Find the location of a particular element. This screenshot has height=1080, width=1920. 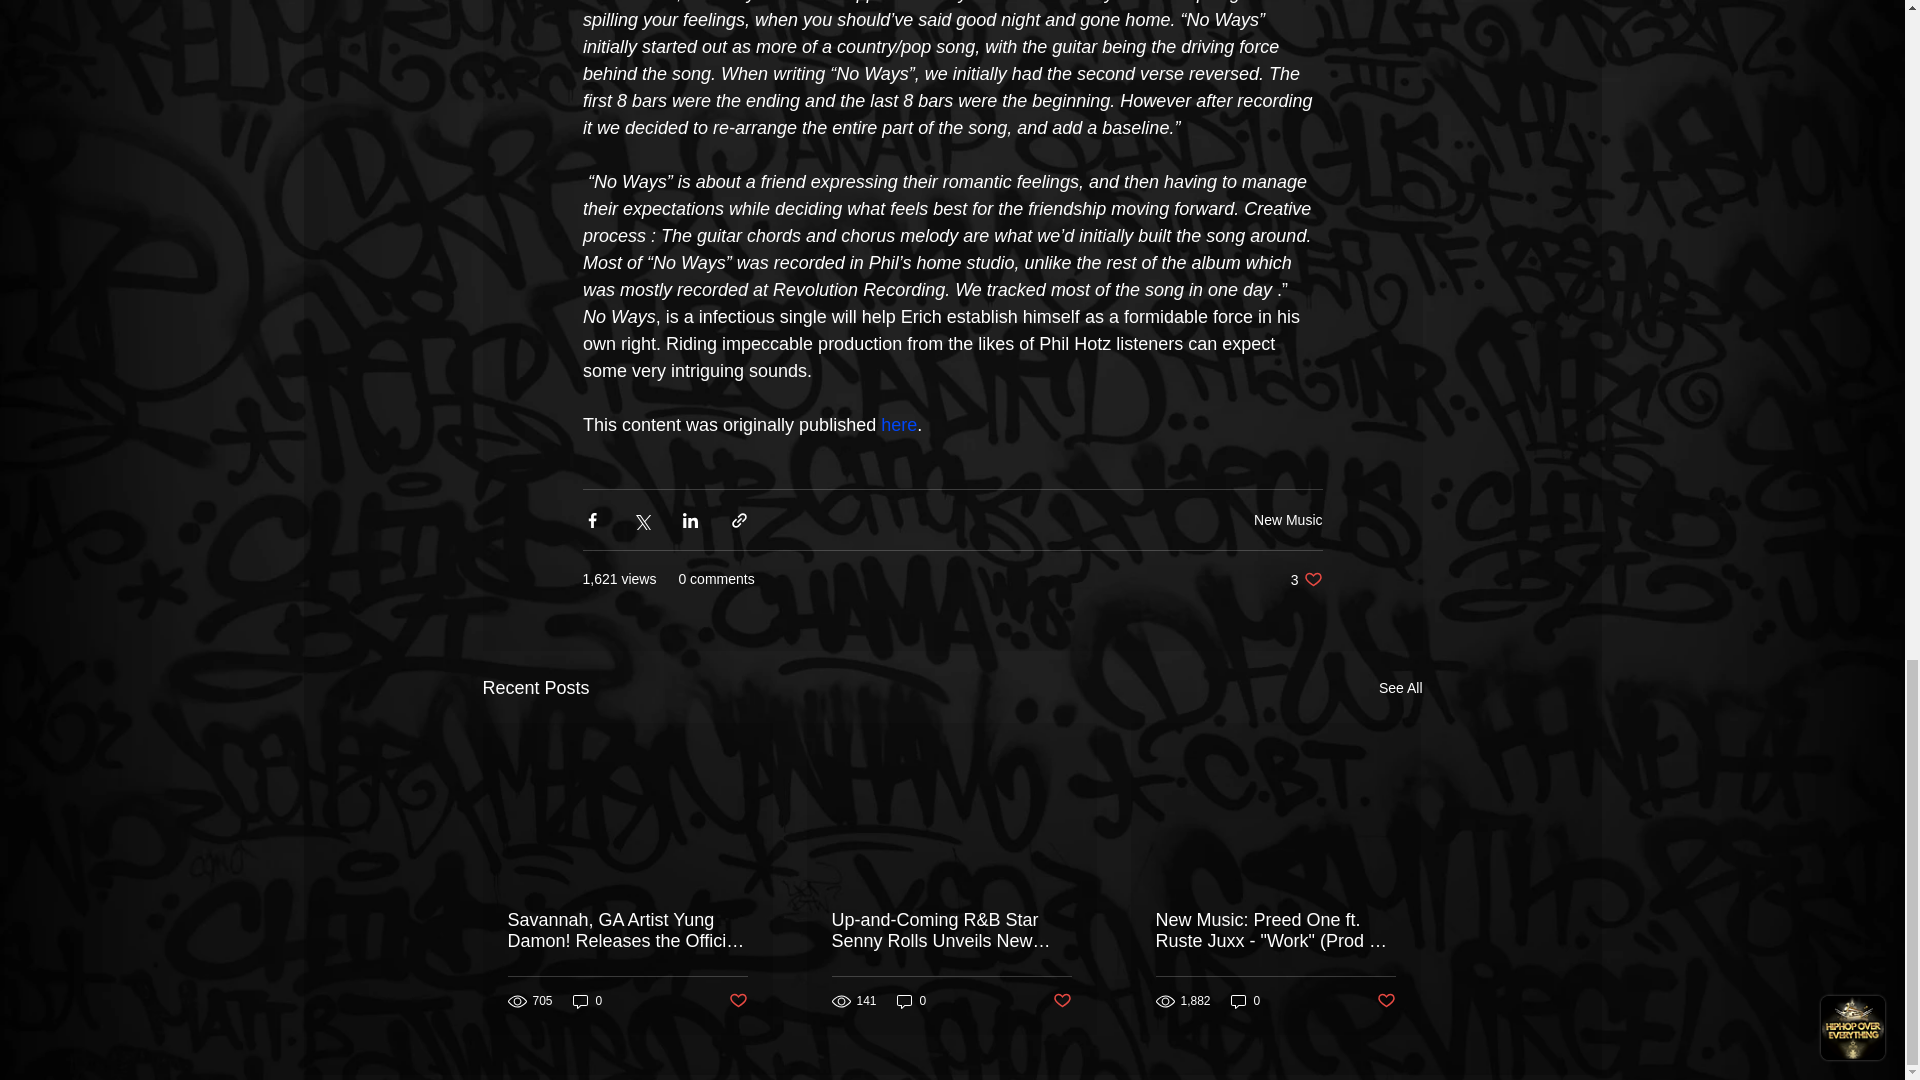

New Music is located at coordinates (1306, 579).